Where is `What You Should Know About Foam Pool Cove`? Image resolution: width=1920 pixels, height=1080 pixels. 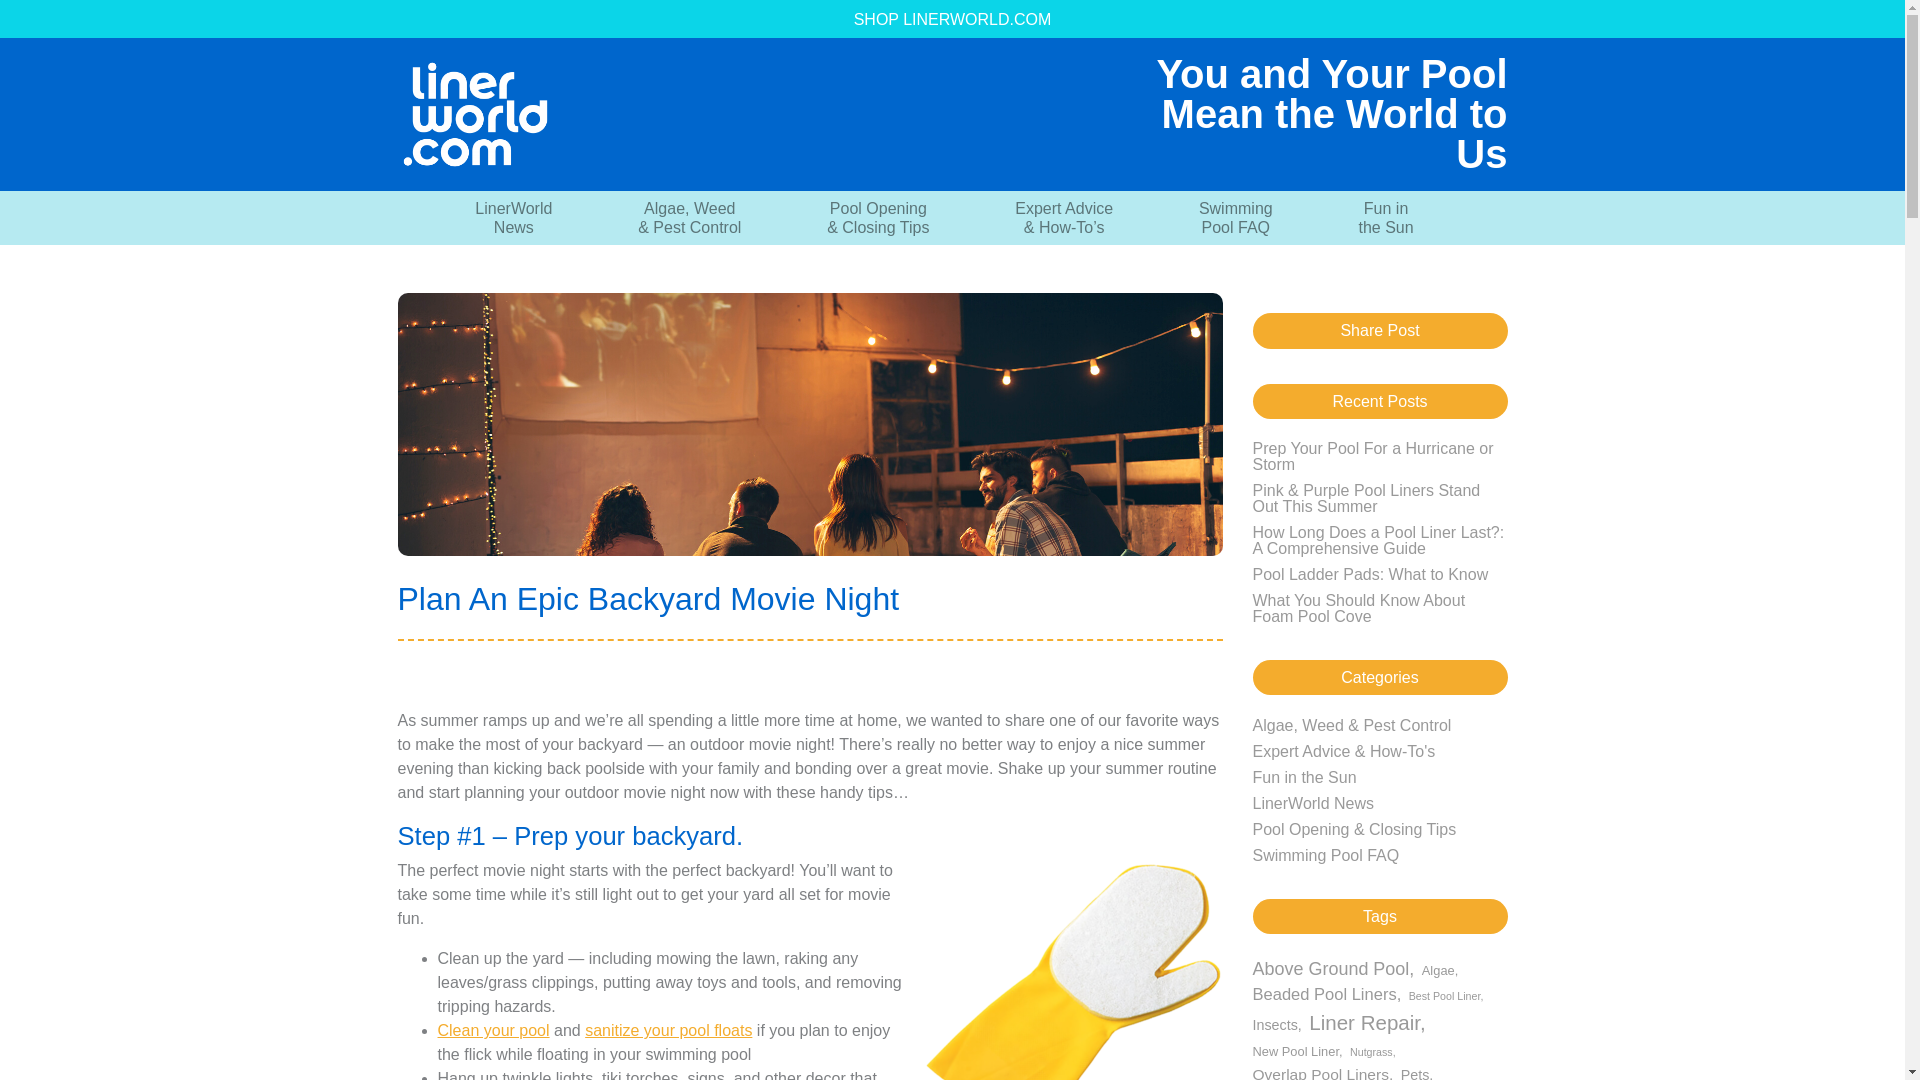
What You Should Know About Foam Pool Cove is located at coordinates (1358, 608).